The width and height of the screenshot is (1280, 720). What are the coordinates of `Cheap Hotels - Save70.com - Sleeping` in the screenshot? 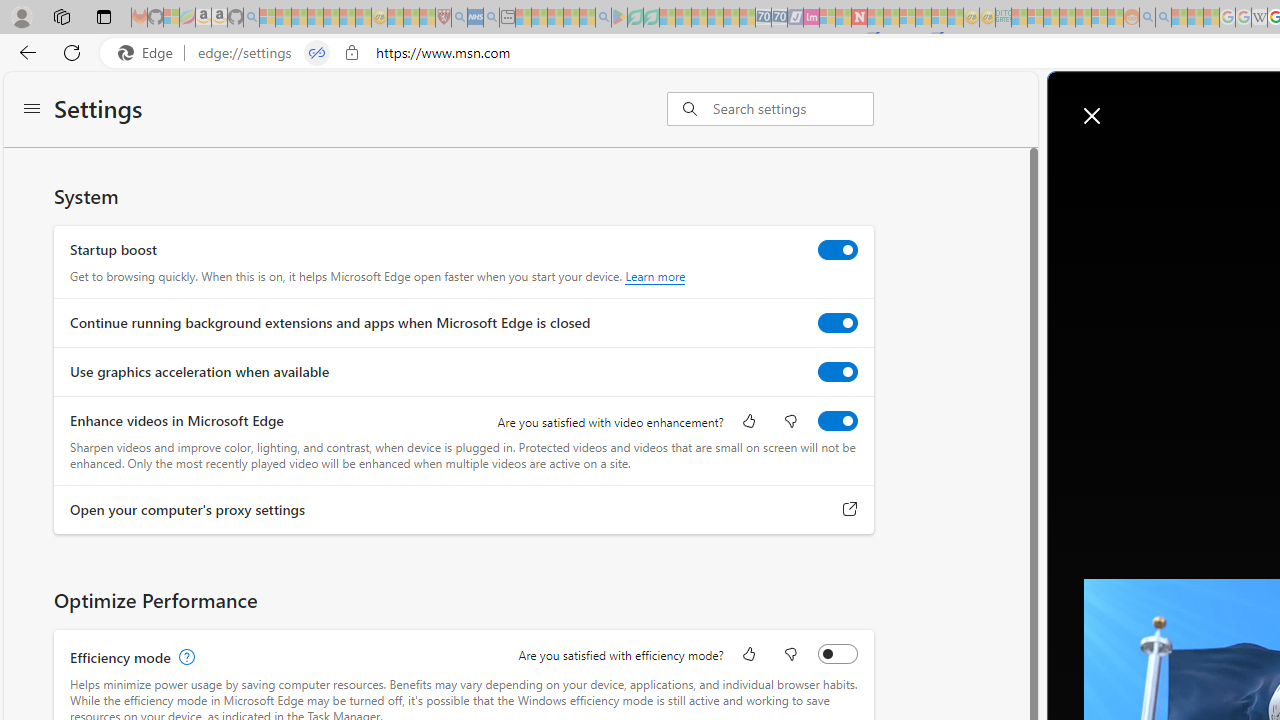 It's located at (779, 18).